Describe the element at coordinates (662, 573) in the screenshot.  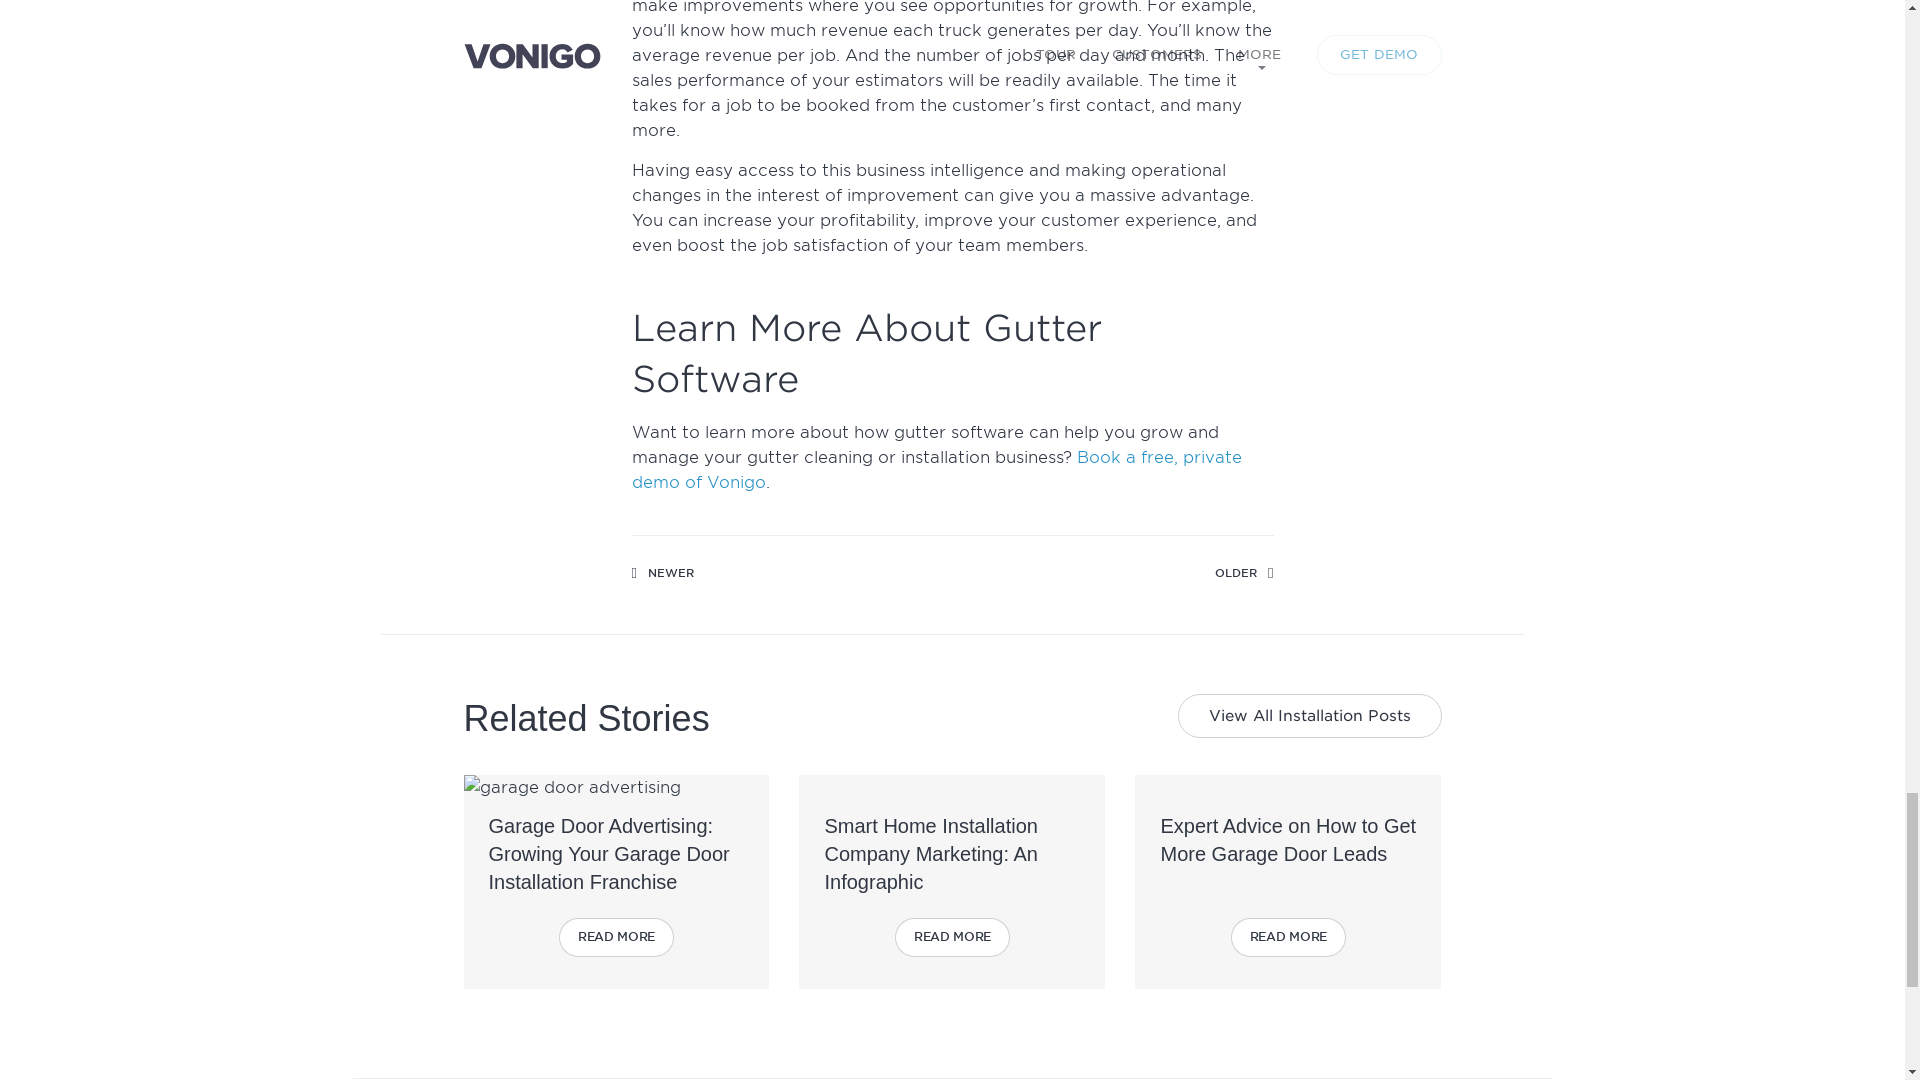
I see `NEWER` at that location.